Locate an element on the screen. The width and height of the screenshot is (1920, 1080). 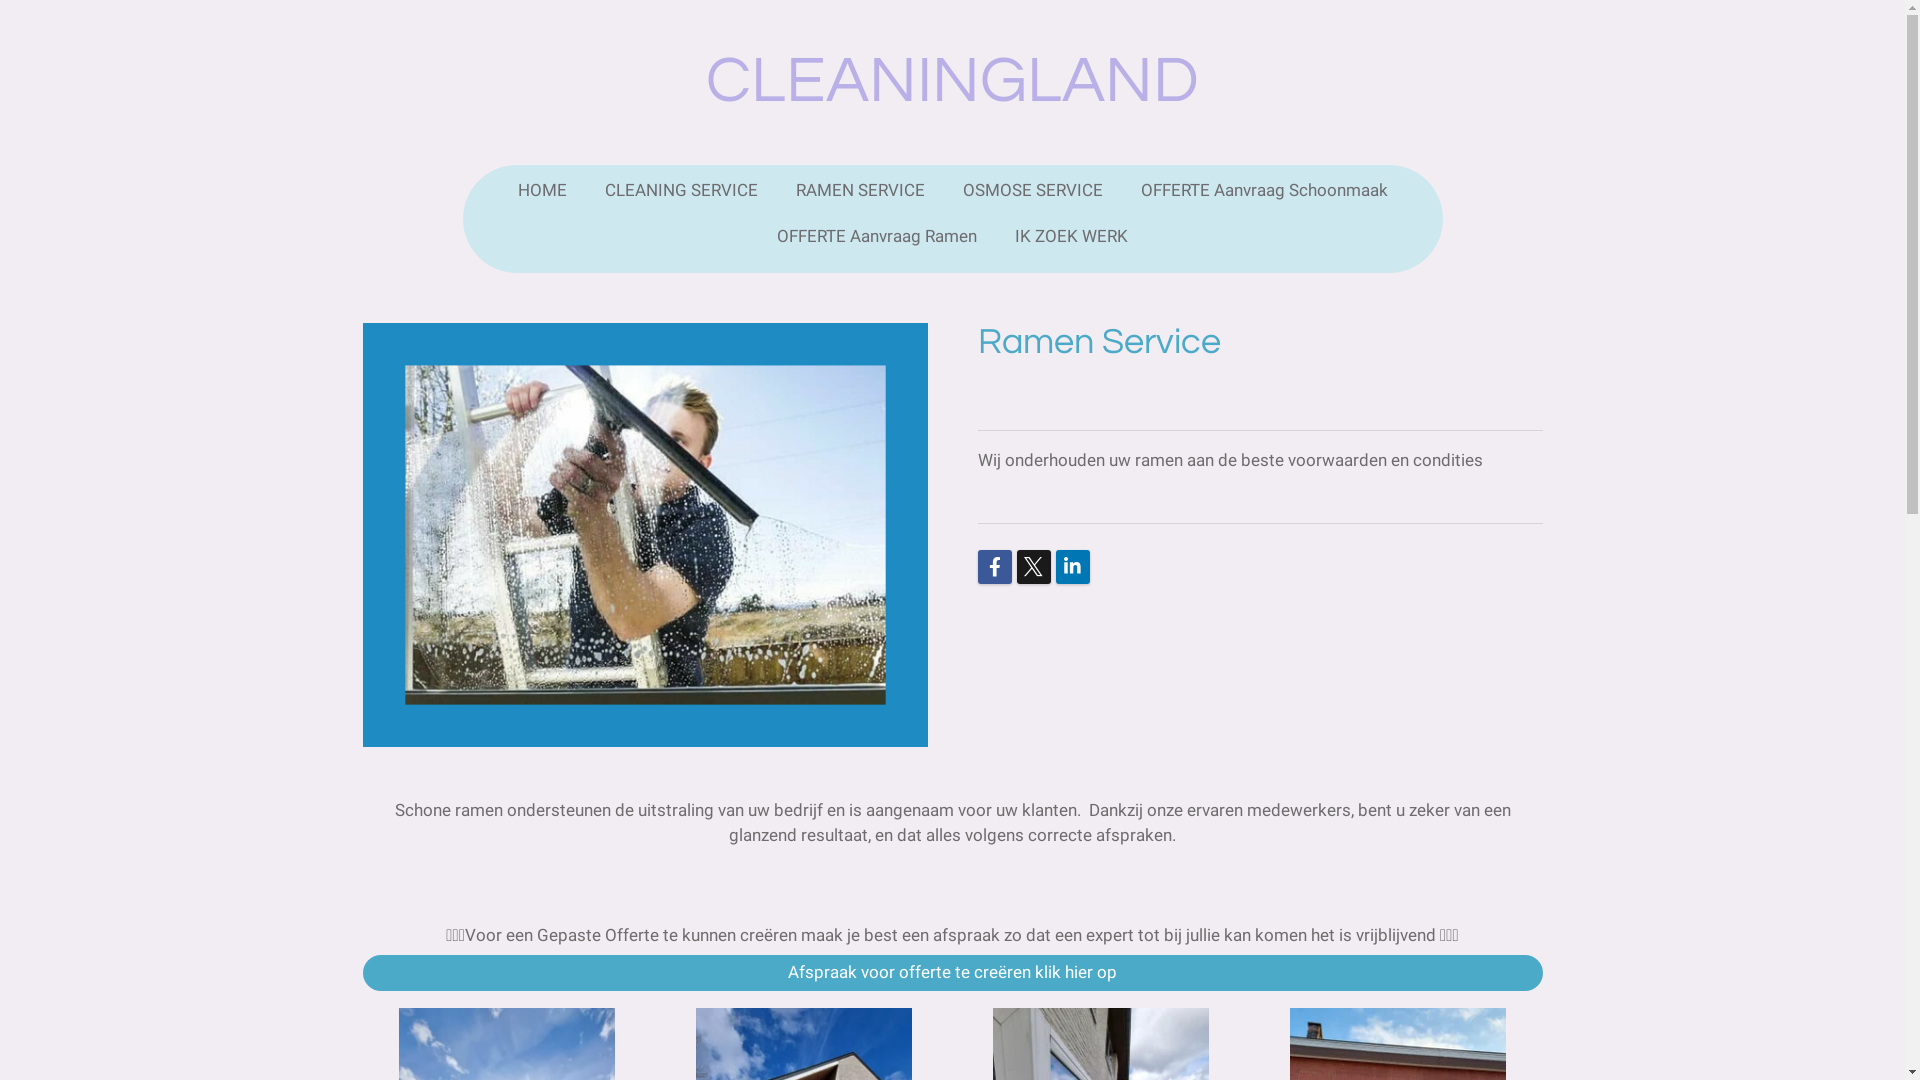
OSMOSE SERVICE is located at coordinates (1032, 191).